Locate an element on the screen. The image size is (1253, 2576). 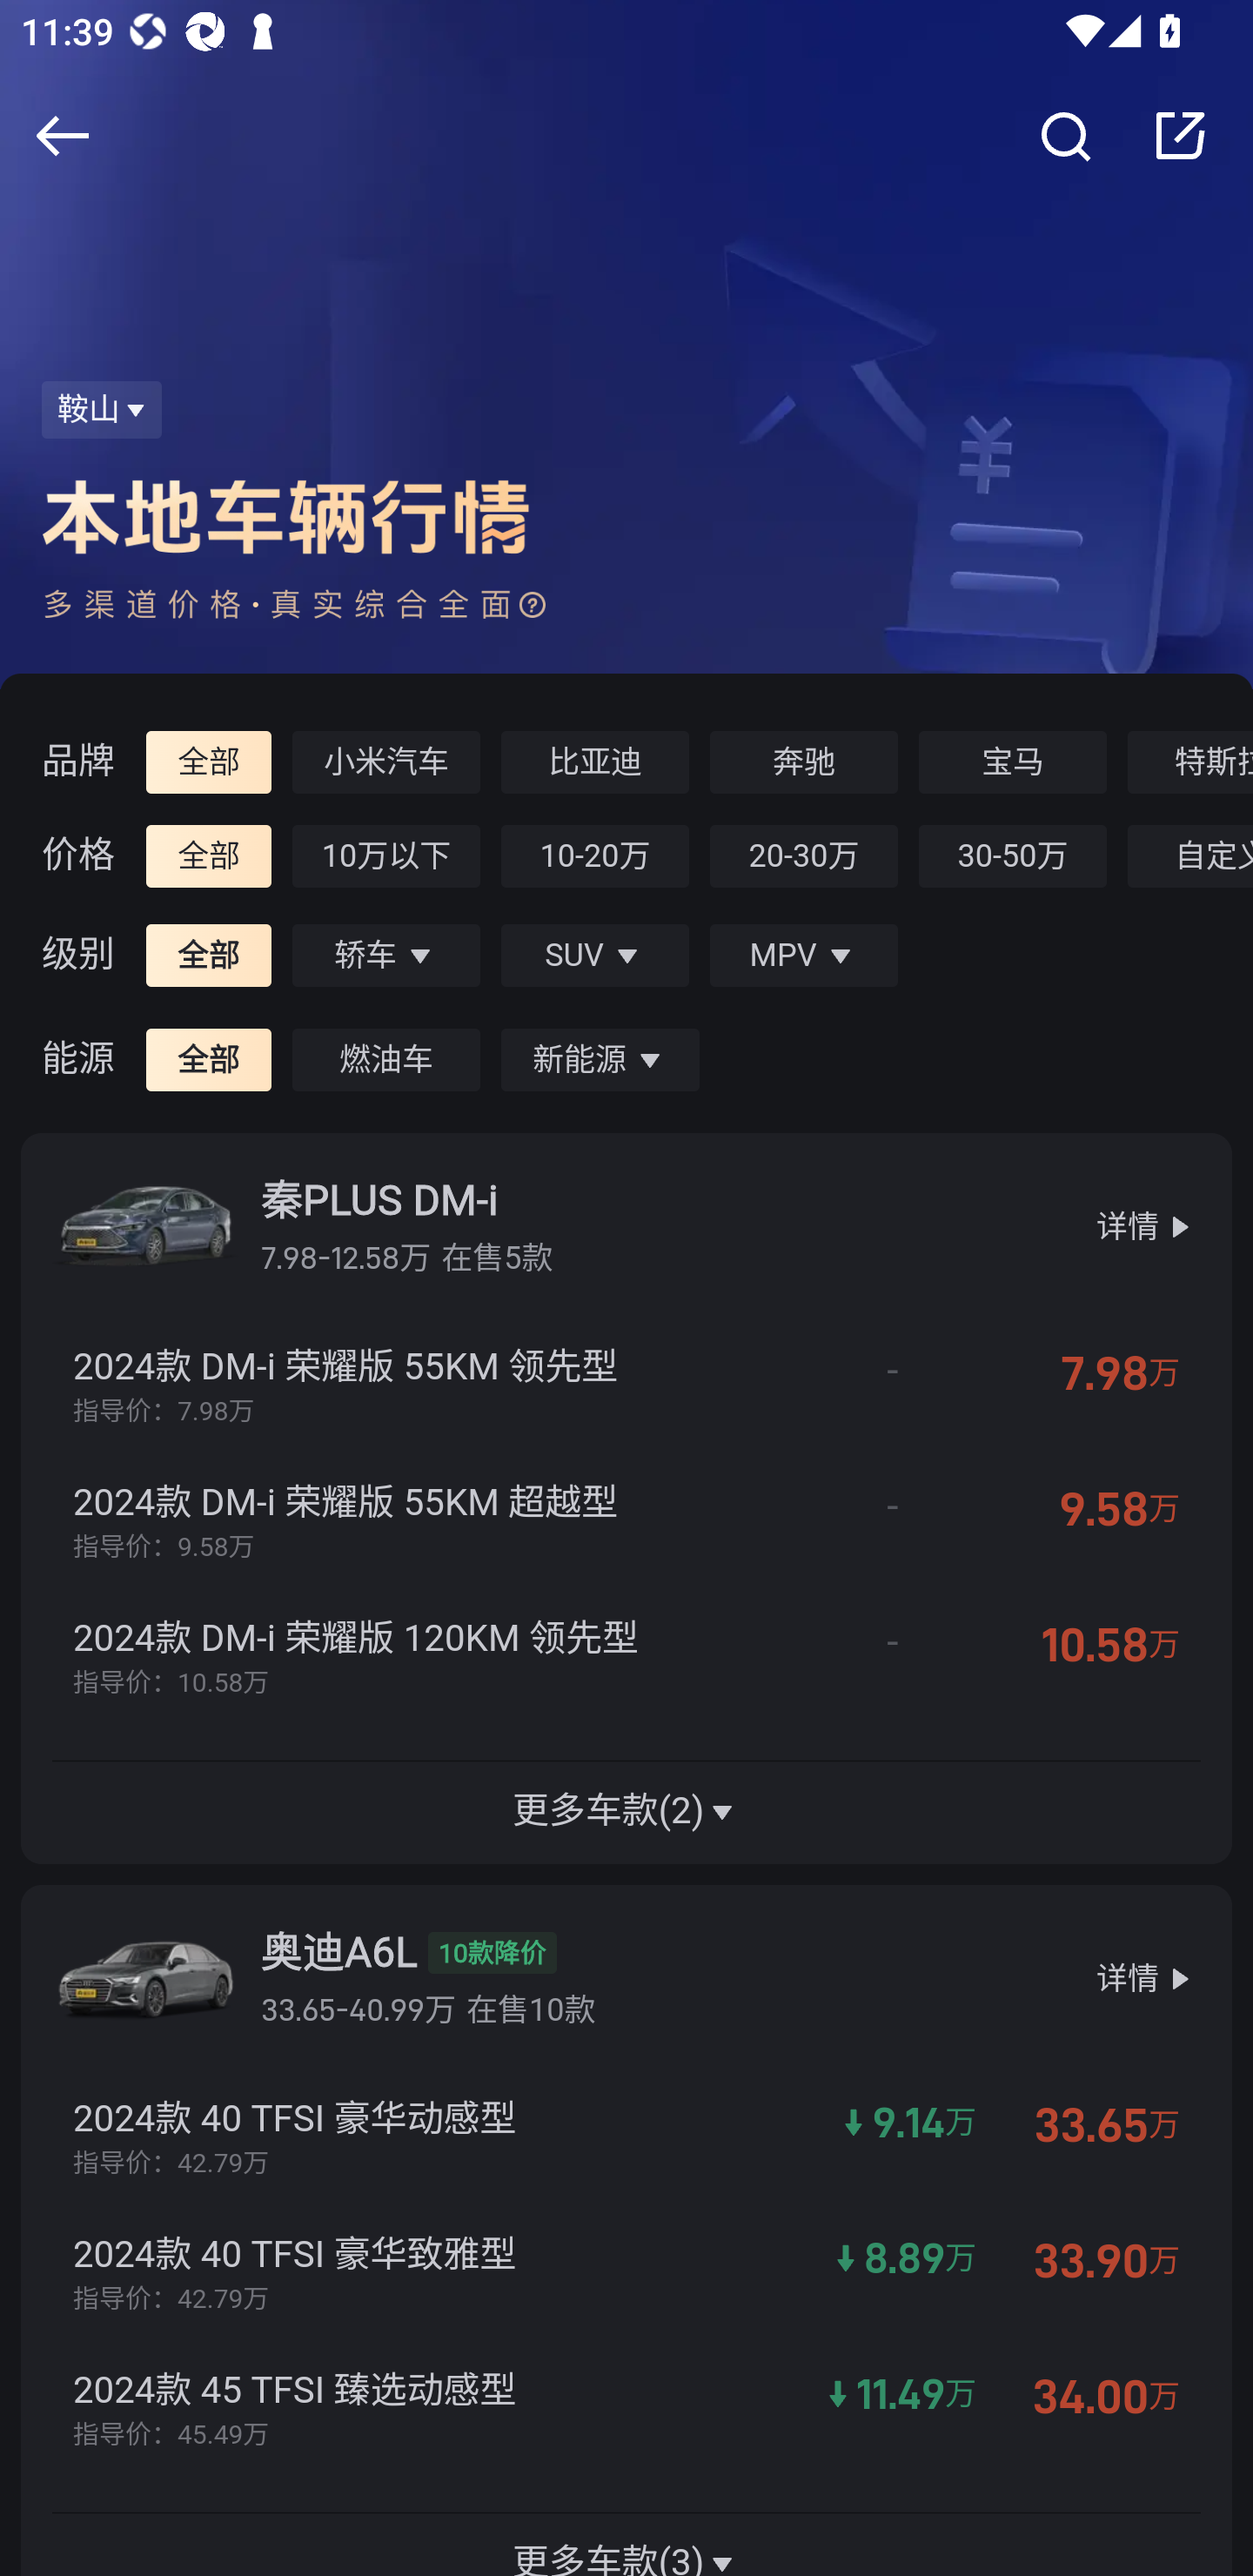
全部 is located at coordinates (211, 856).